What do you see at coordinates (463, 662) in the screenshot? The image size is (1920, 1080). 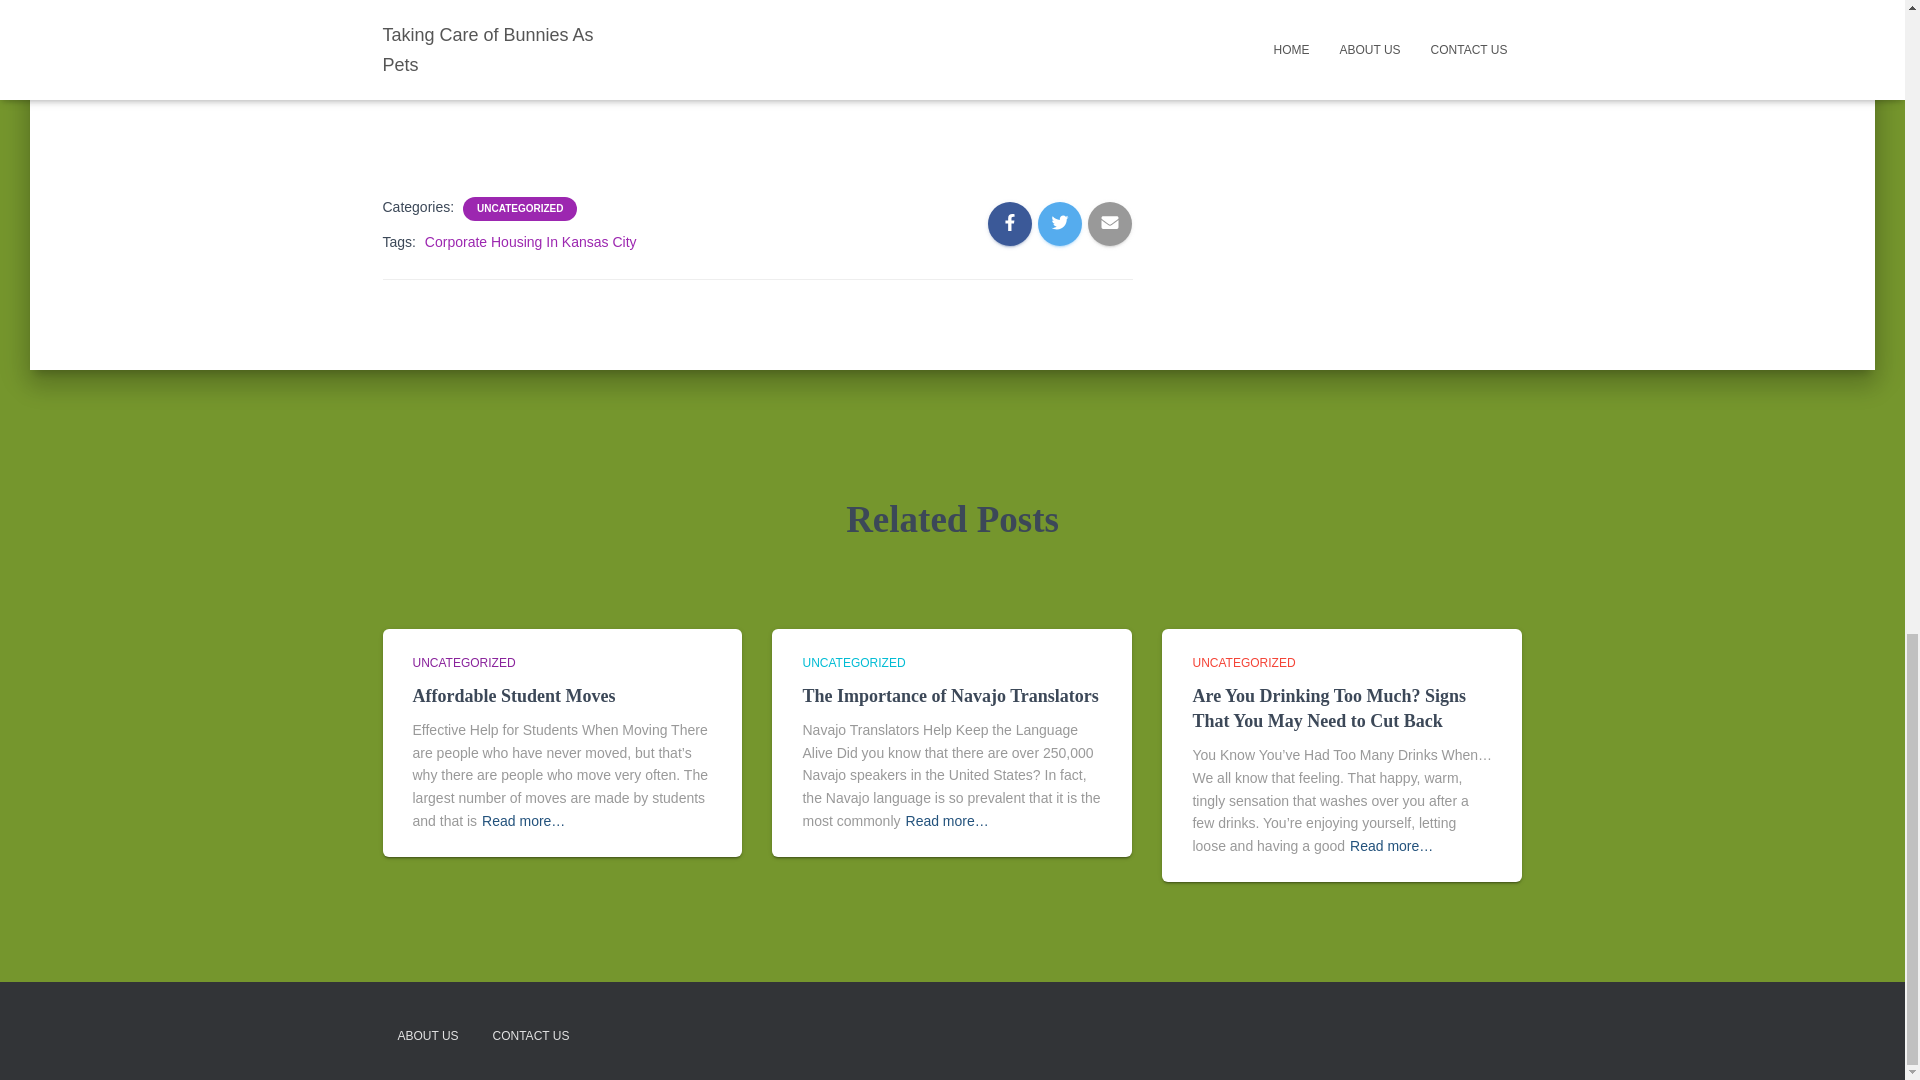 I see `View all posts in Uncategorized` at bounding box center [463, 662].